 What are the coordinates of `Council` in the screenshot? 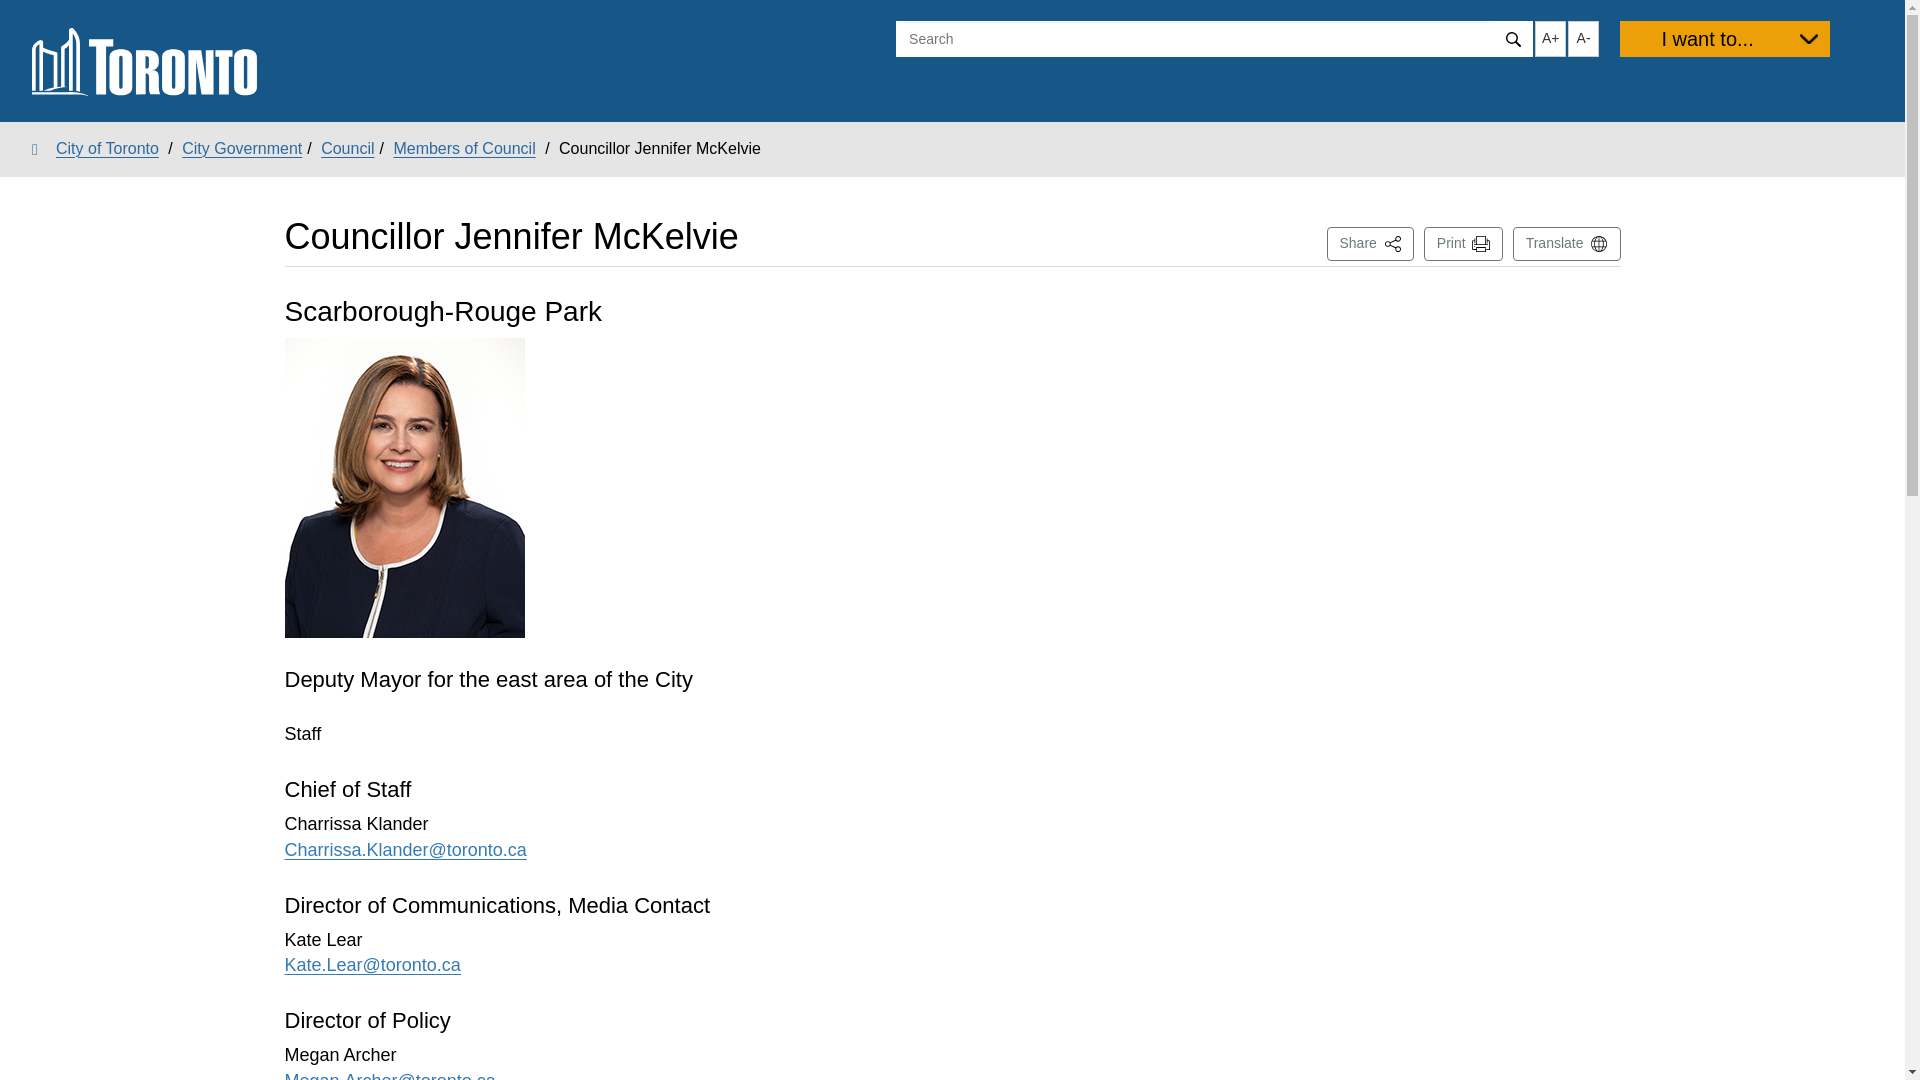 It's located at (347, 148).